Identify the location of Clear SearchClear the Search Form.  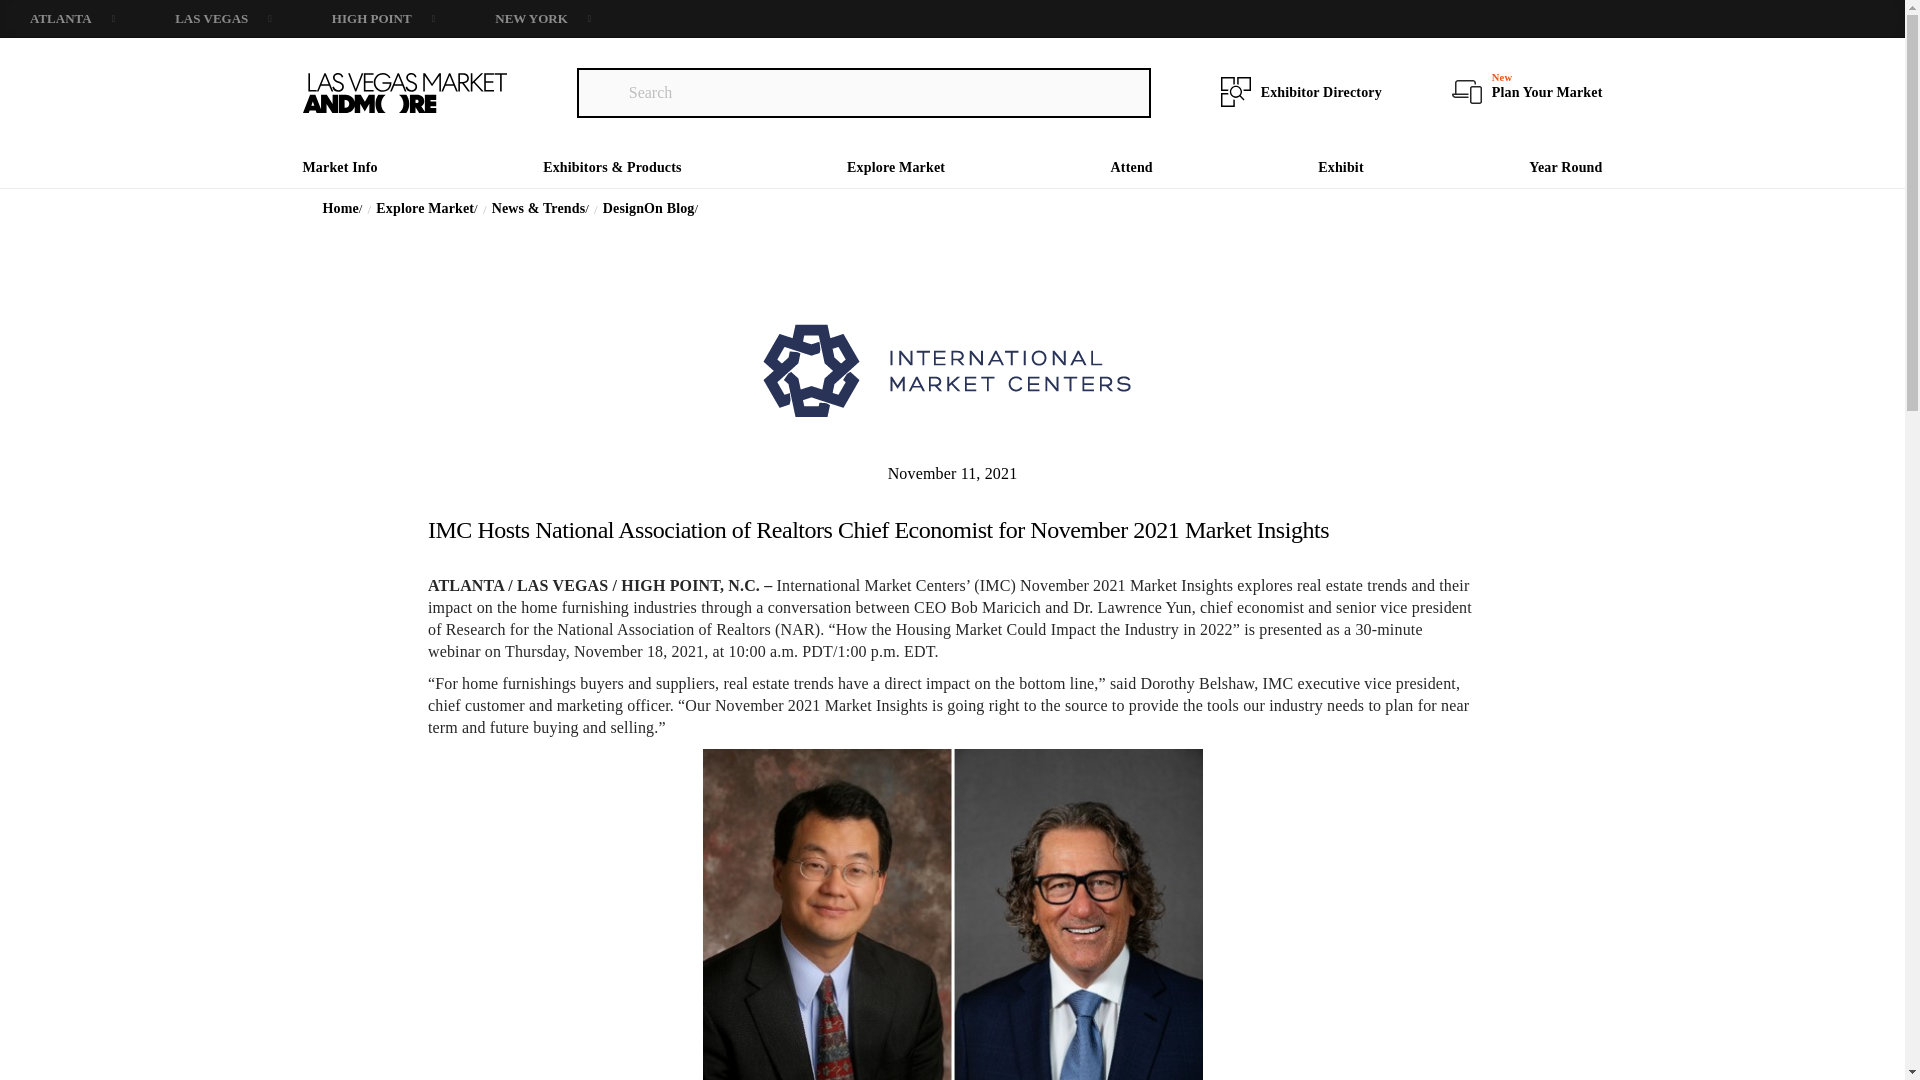
(600, 92).